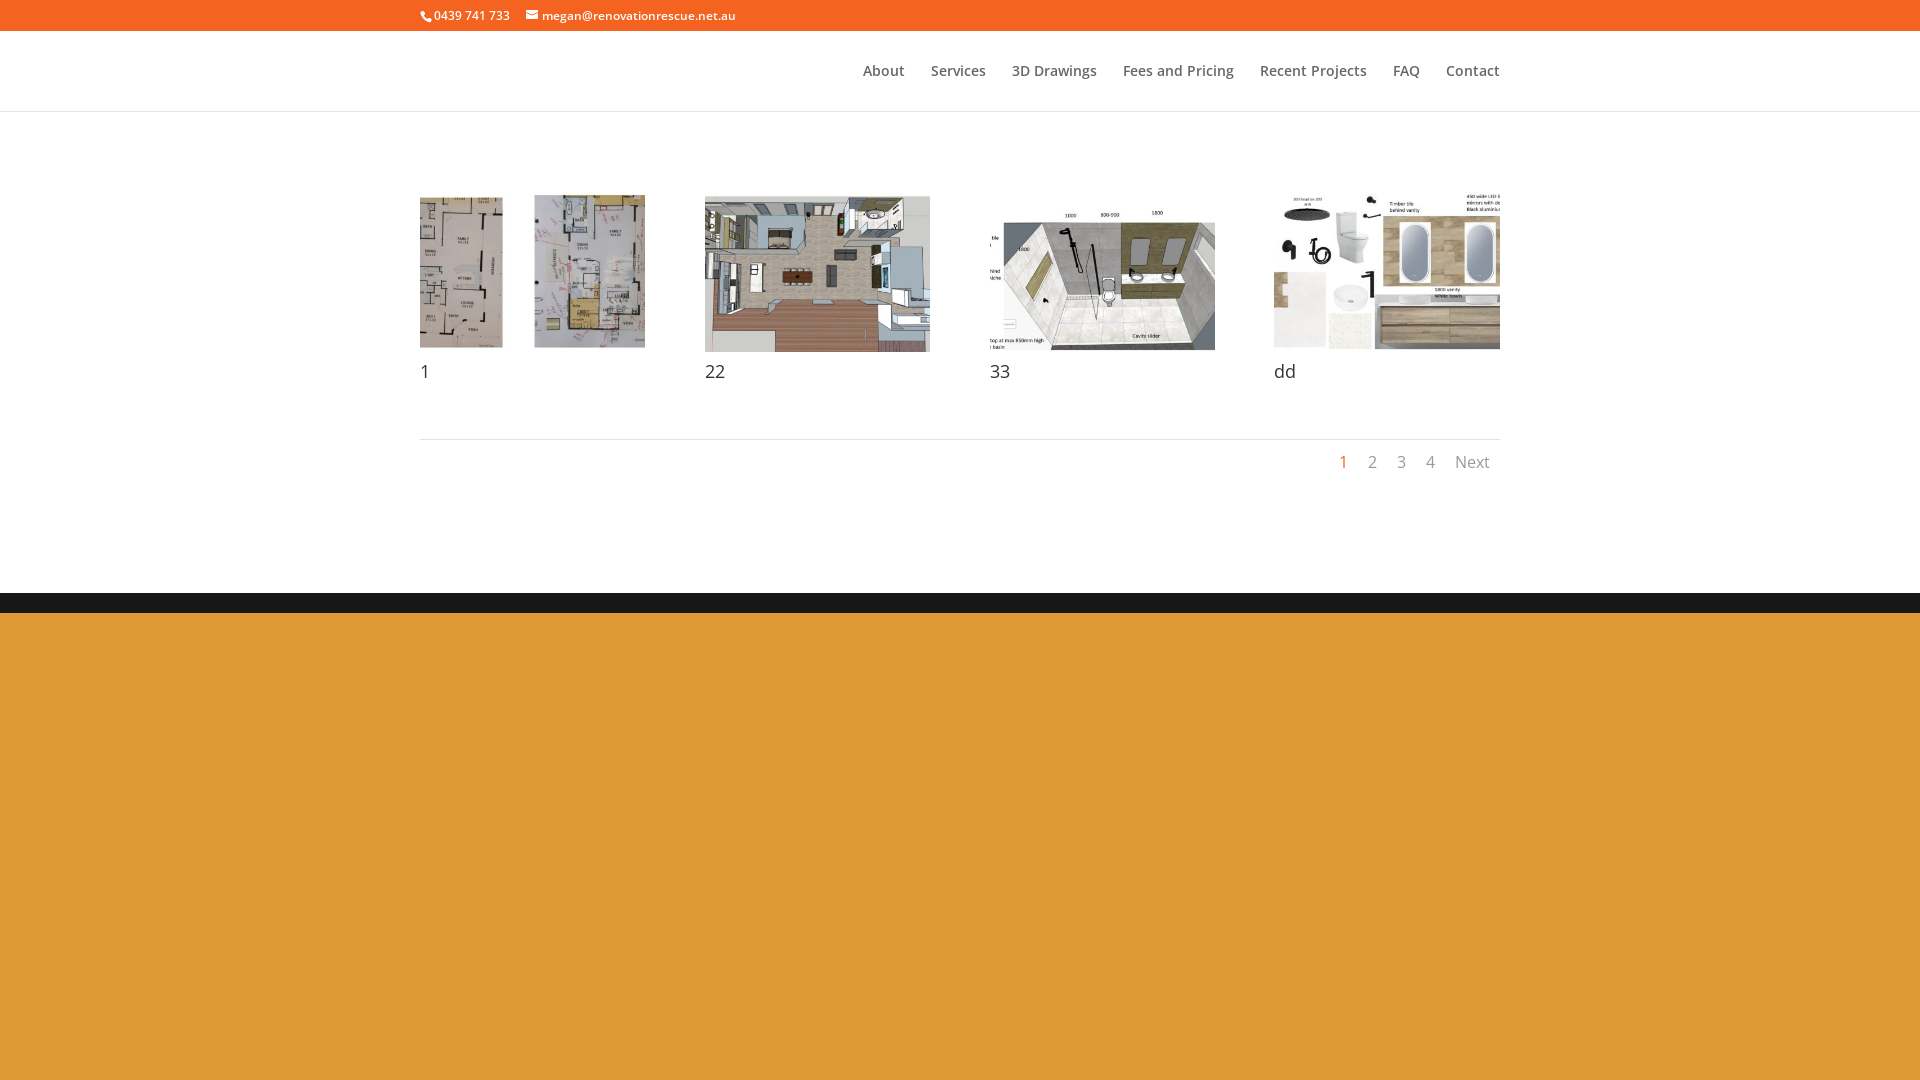 The height and width of the screenshot is (1080, 1920). Describe the element at coordinates (958, 88) in the screenshot. I see `Services` at that location.